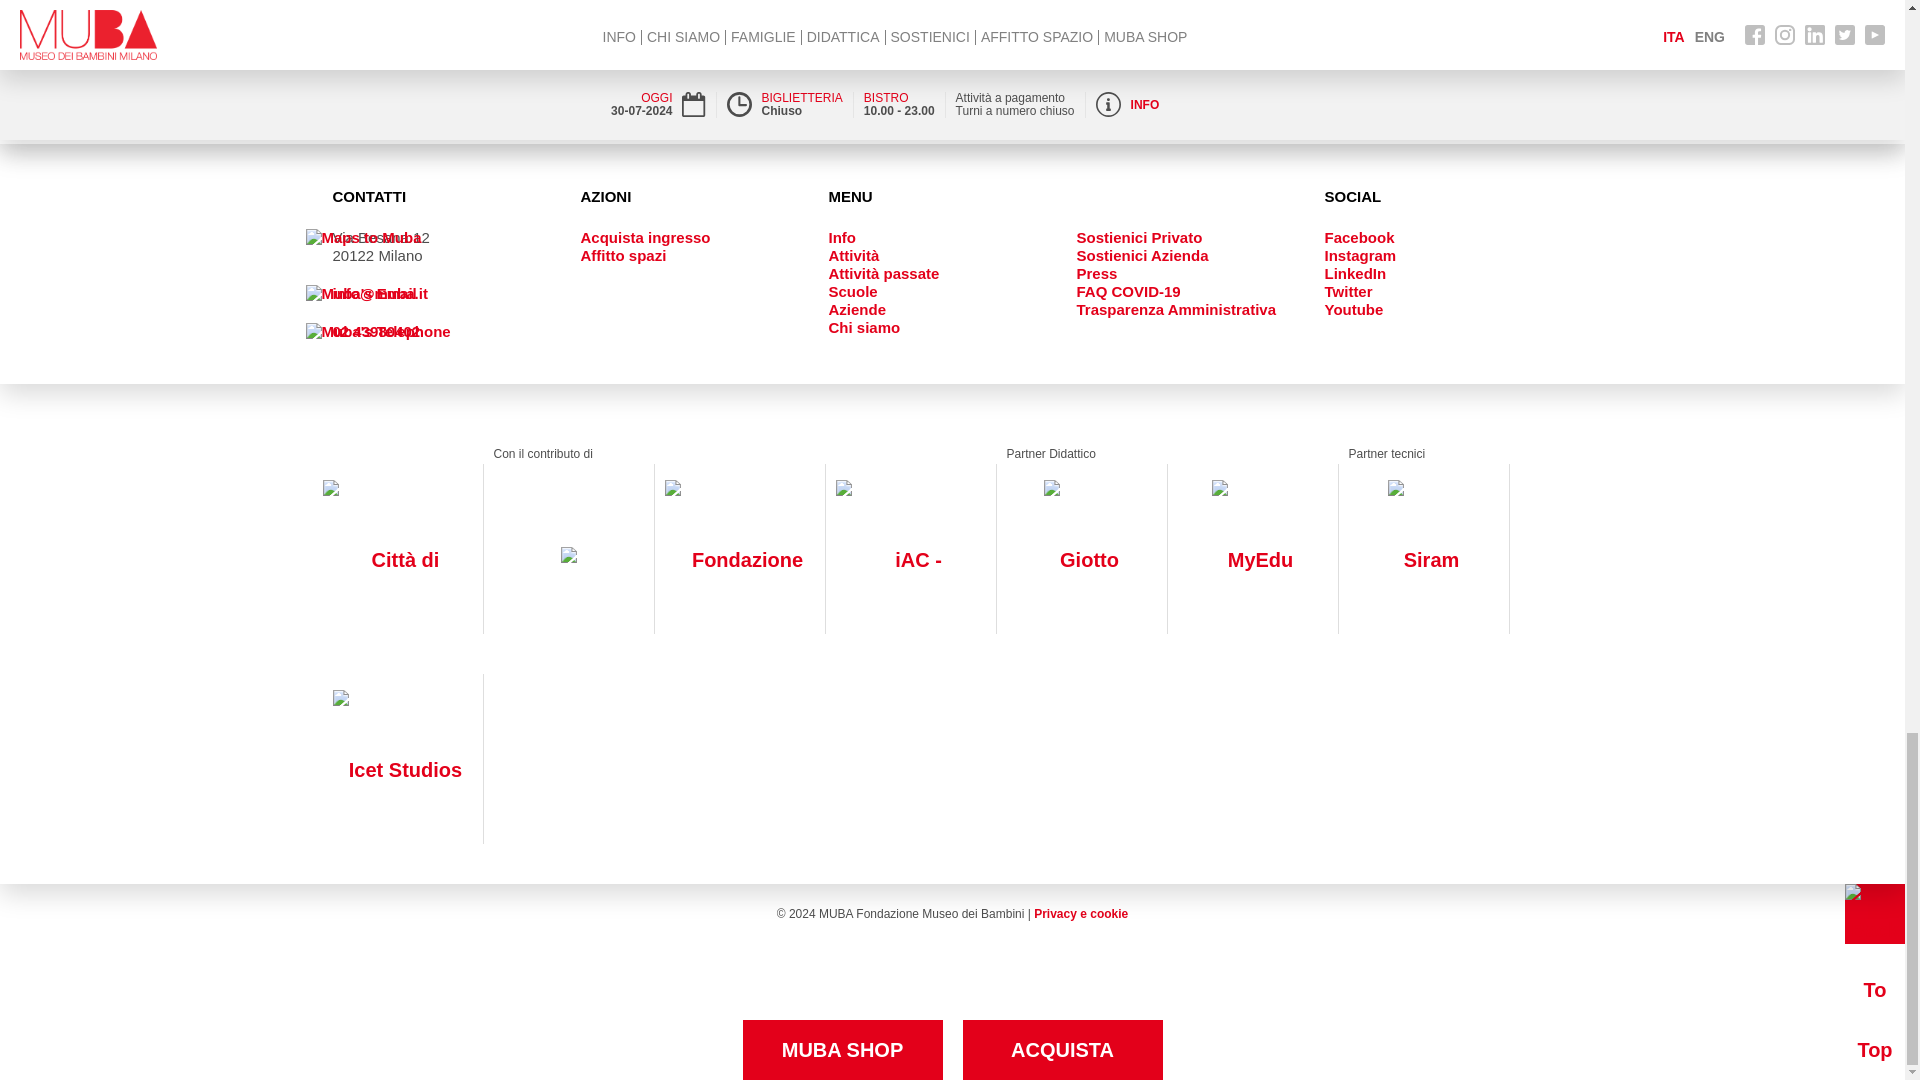 The height and width of the screenshot is (1080, 1920). Describe the element at coordinates (1492, 12) in the screenshot. I see `ISCRIVITI` at that location.